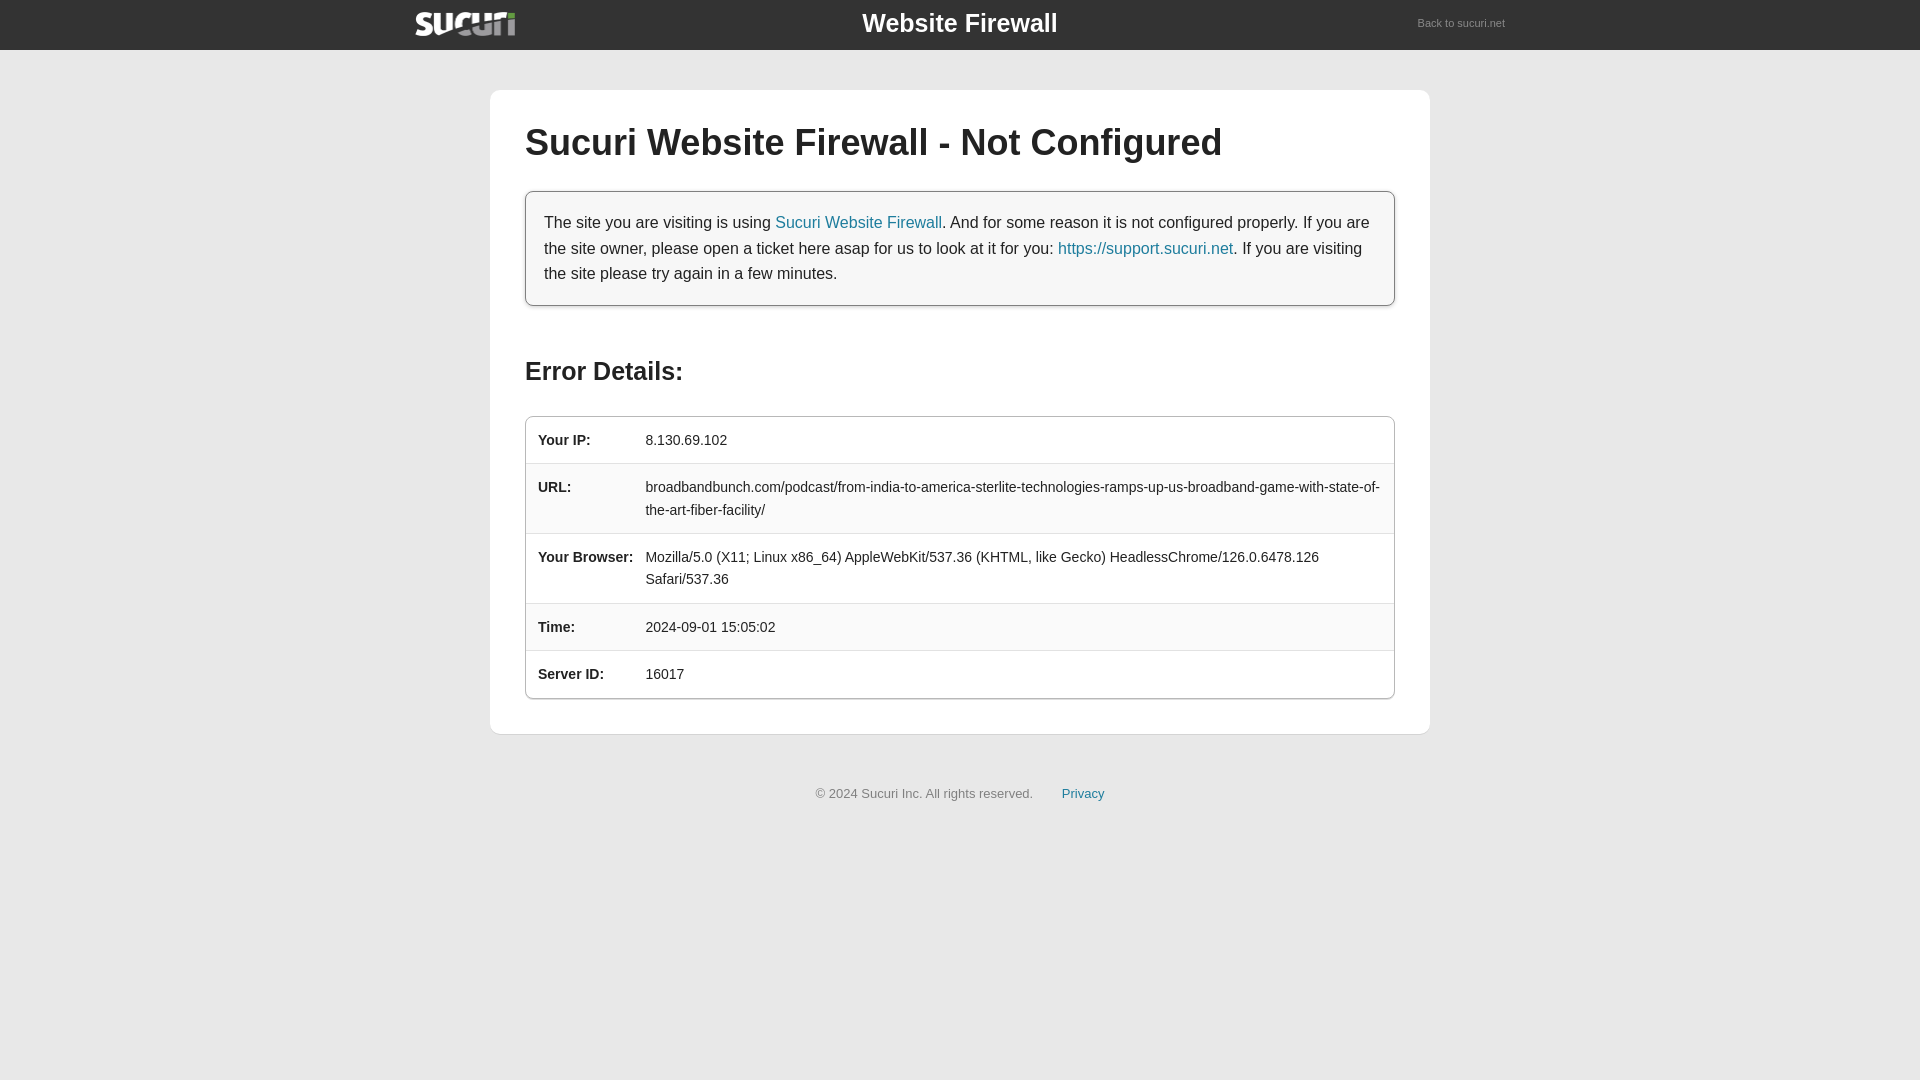 The width and height of the screenshot is (1920, 1080). What do you see at coordinates (1462, 24) in the screenshot?
I see `Back to sucuri.net` at bounding box center [1462, 24].